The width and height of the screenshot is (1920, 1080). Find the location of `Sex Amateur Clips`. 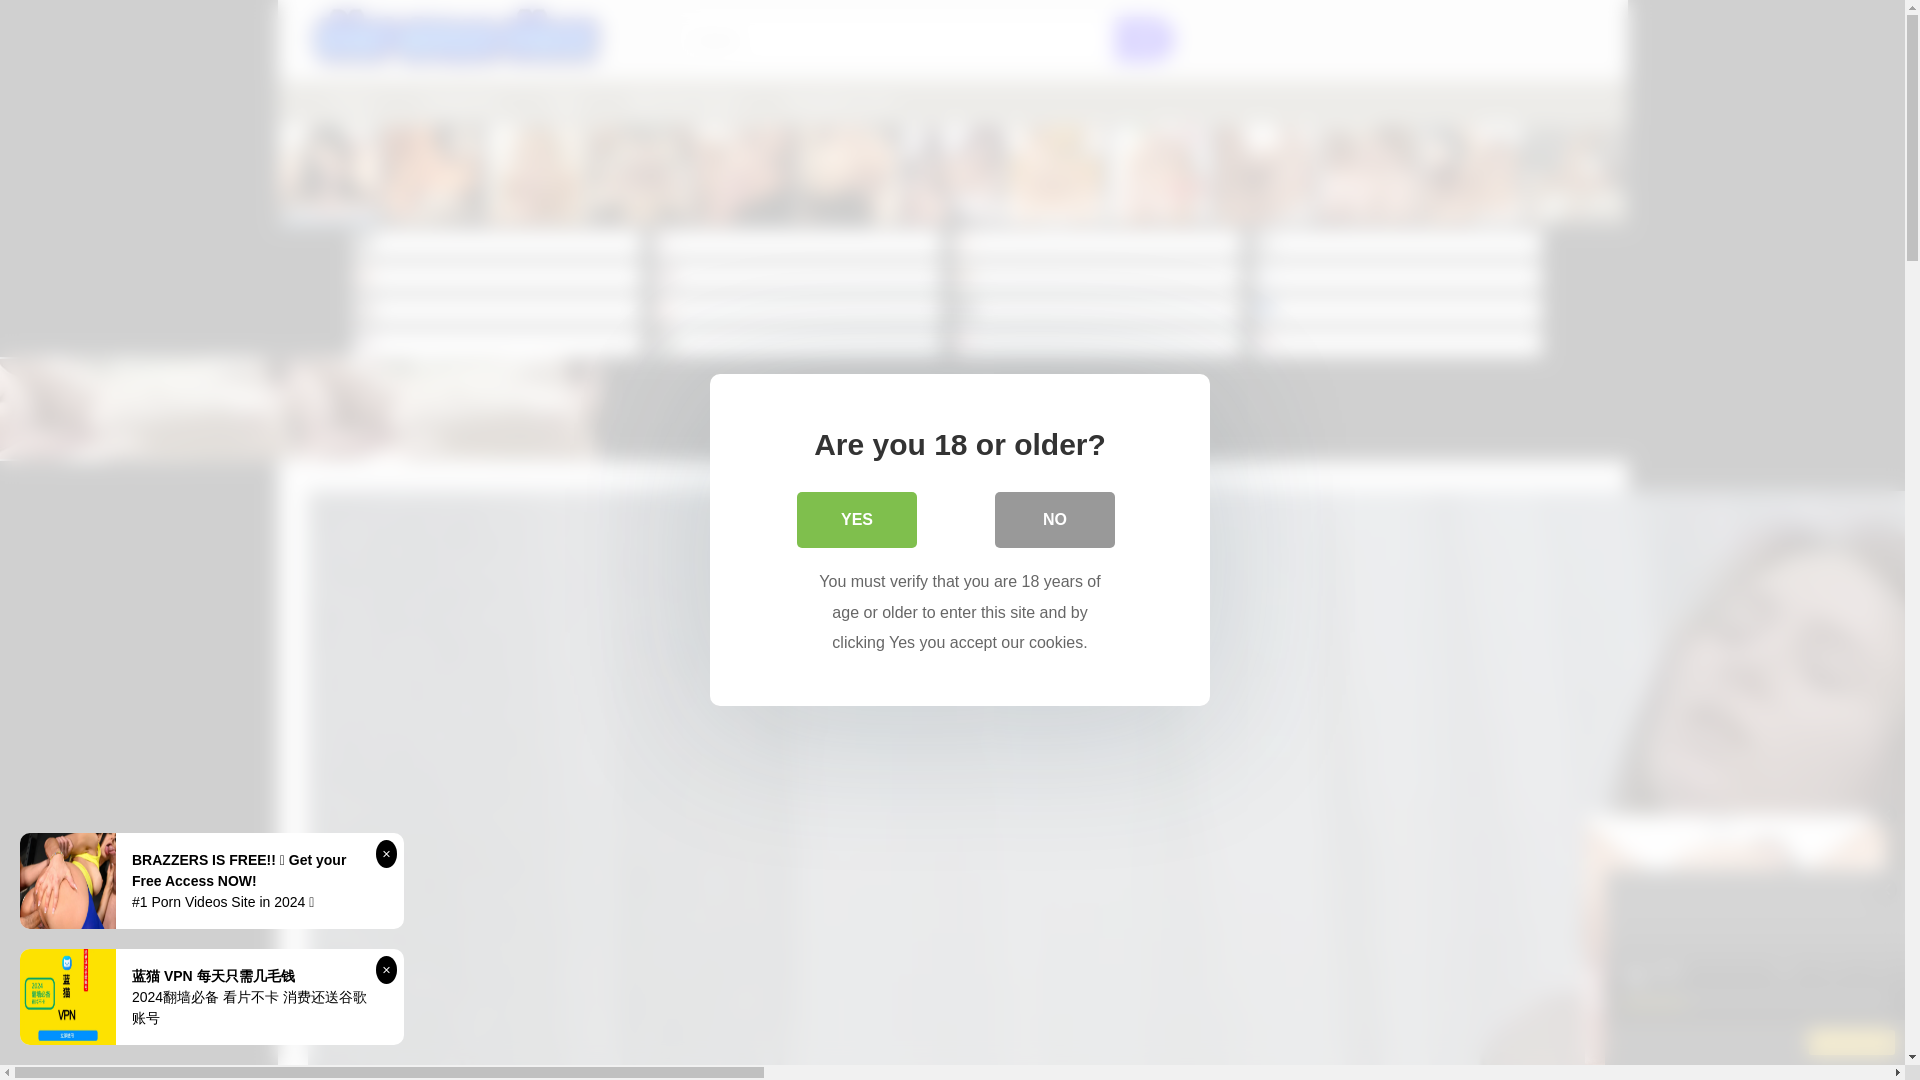

Sex Amateur Clips is located at coordinates (497, 343).